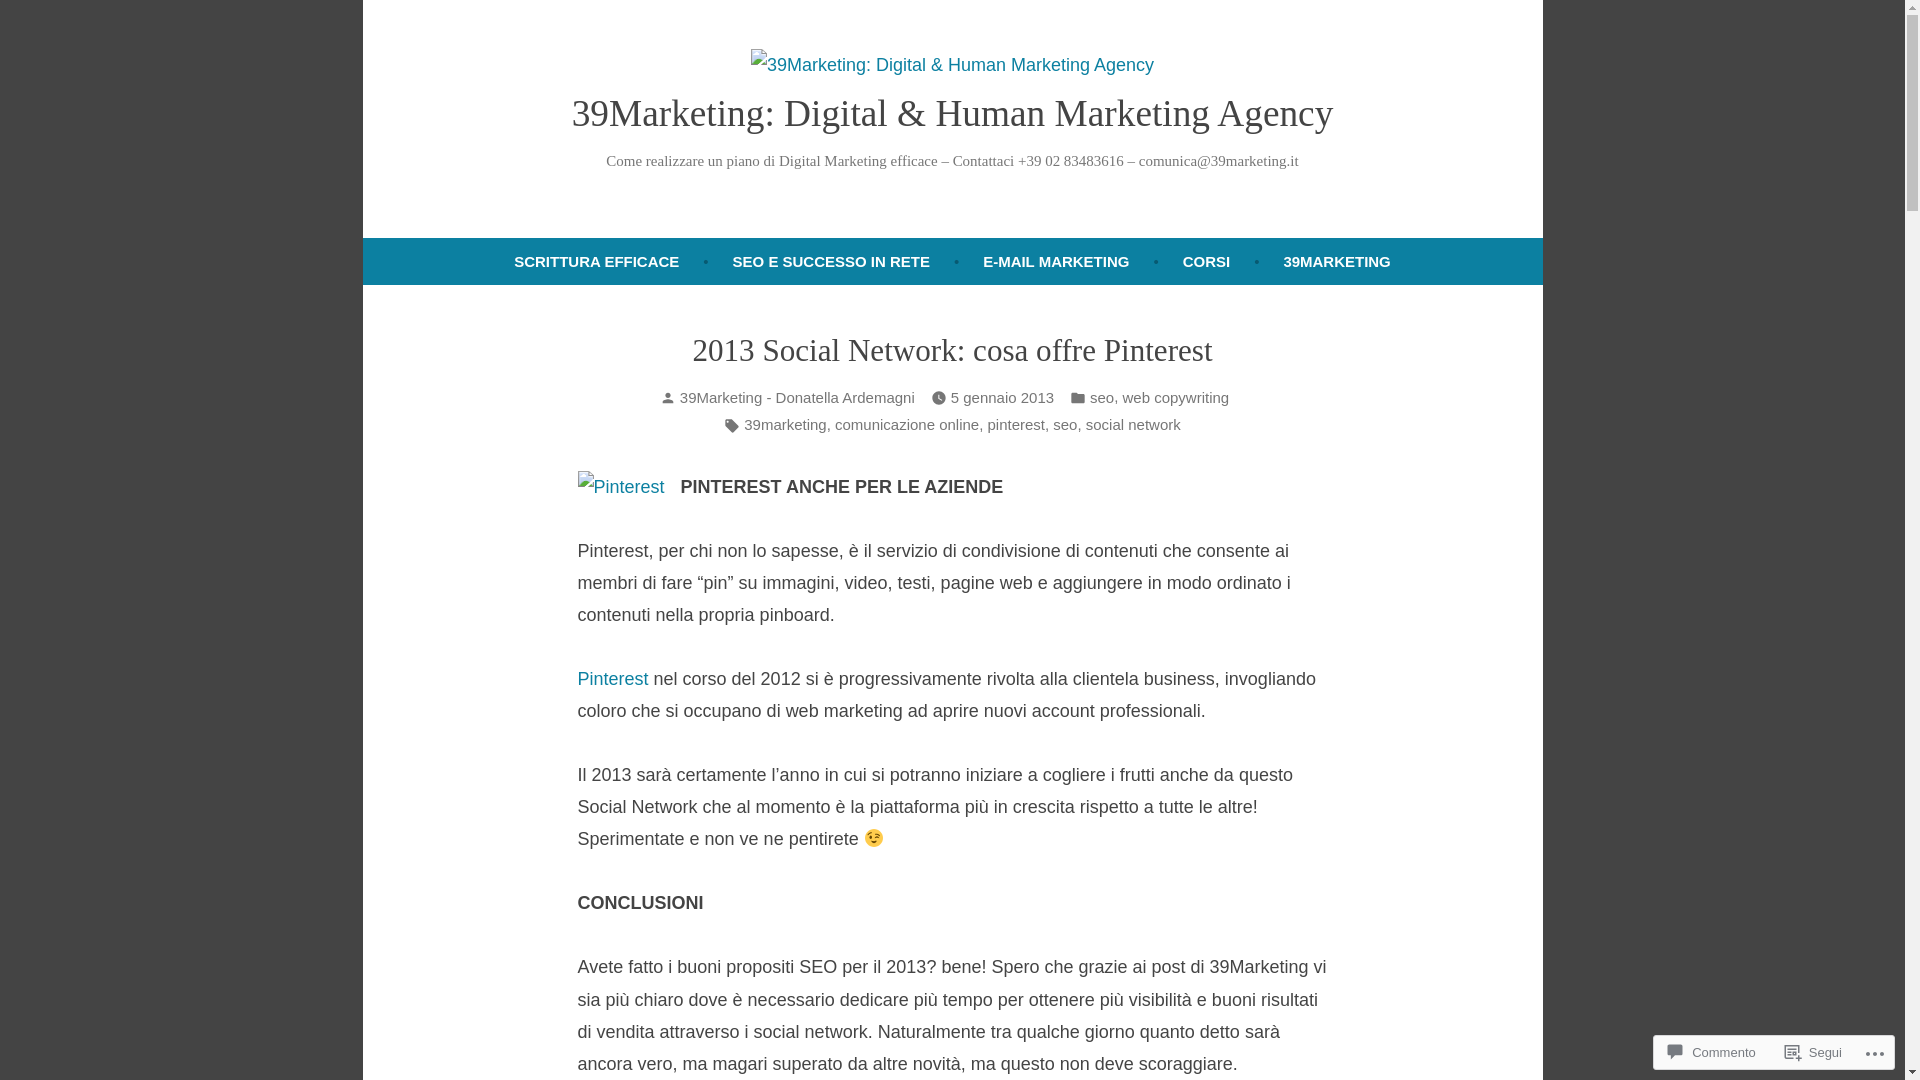 Image resolution: width=1920 pixels, height=1080 pixels. Describe the element at coordinates (798, 398) in the screenshot. I see `39Marketing - Donatella Ardemagni` at that location.